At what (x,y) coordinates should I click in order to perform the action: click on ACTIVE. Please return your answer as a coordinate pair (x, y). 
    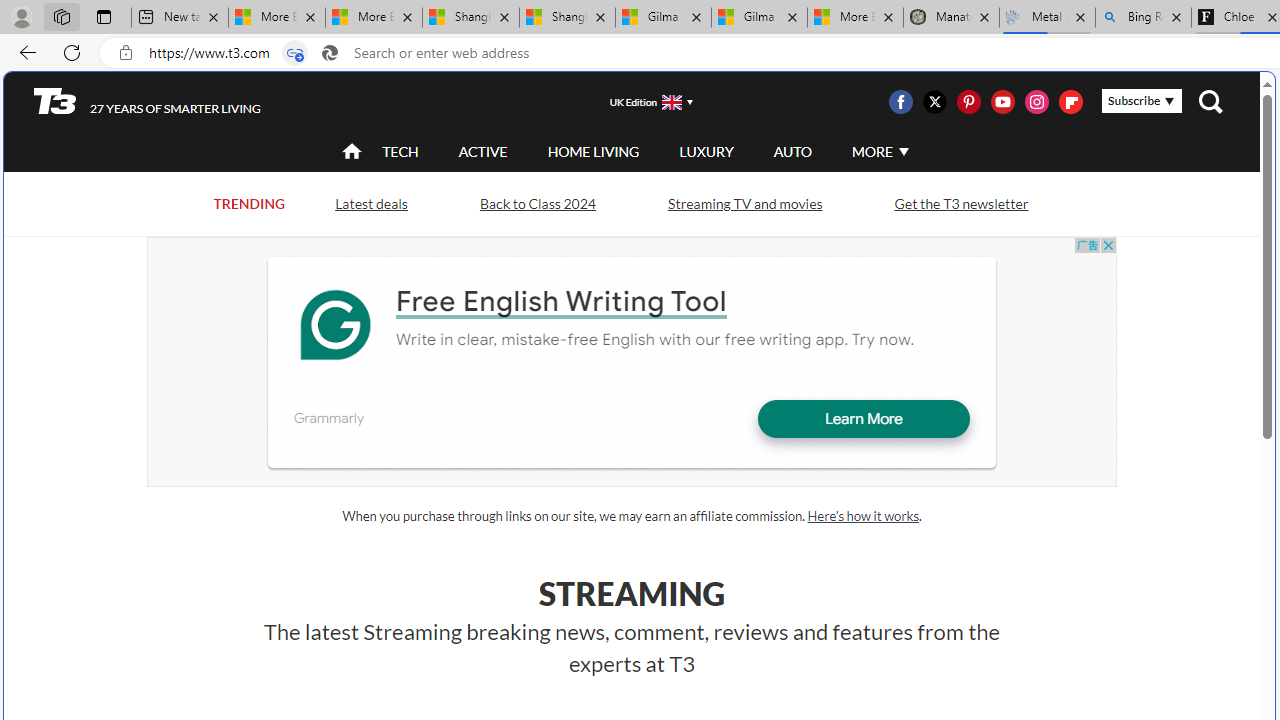
    Looking at the image, I should click on (483, 151).